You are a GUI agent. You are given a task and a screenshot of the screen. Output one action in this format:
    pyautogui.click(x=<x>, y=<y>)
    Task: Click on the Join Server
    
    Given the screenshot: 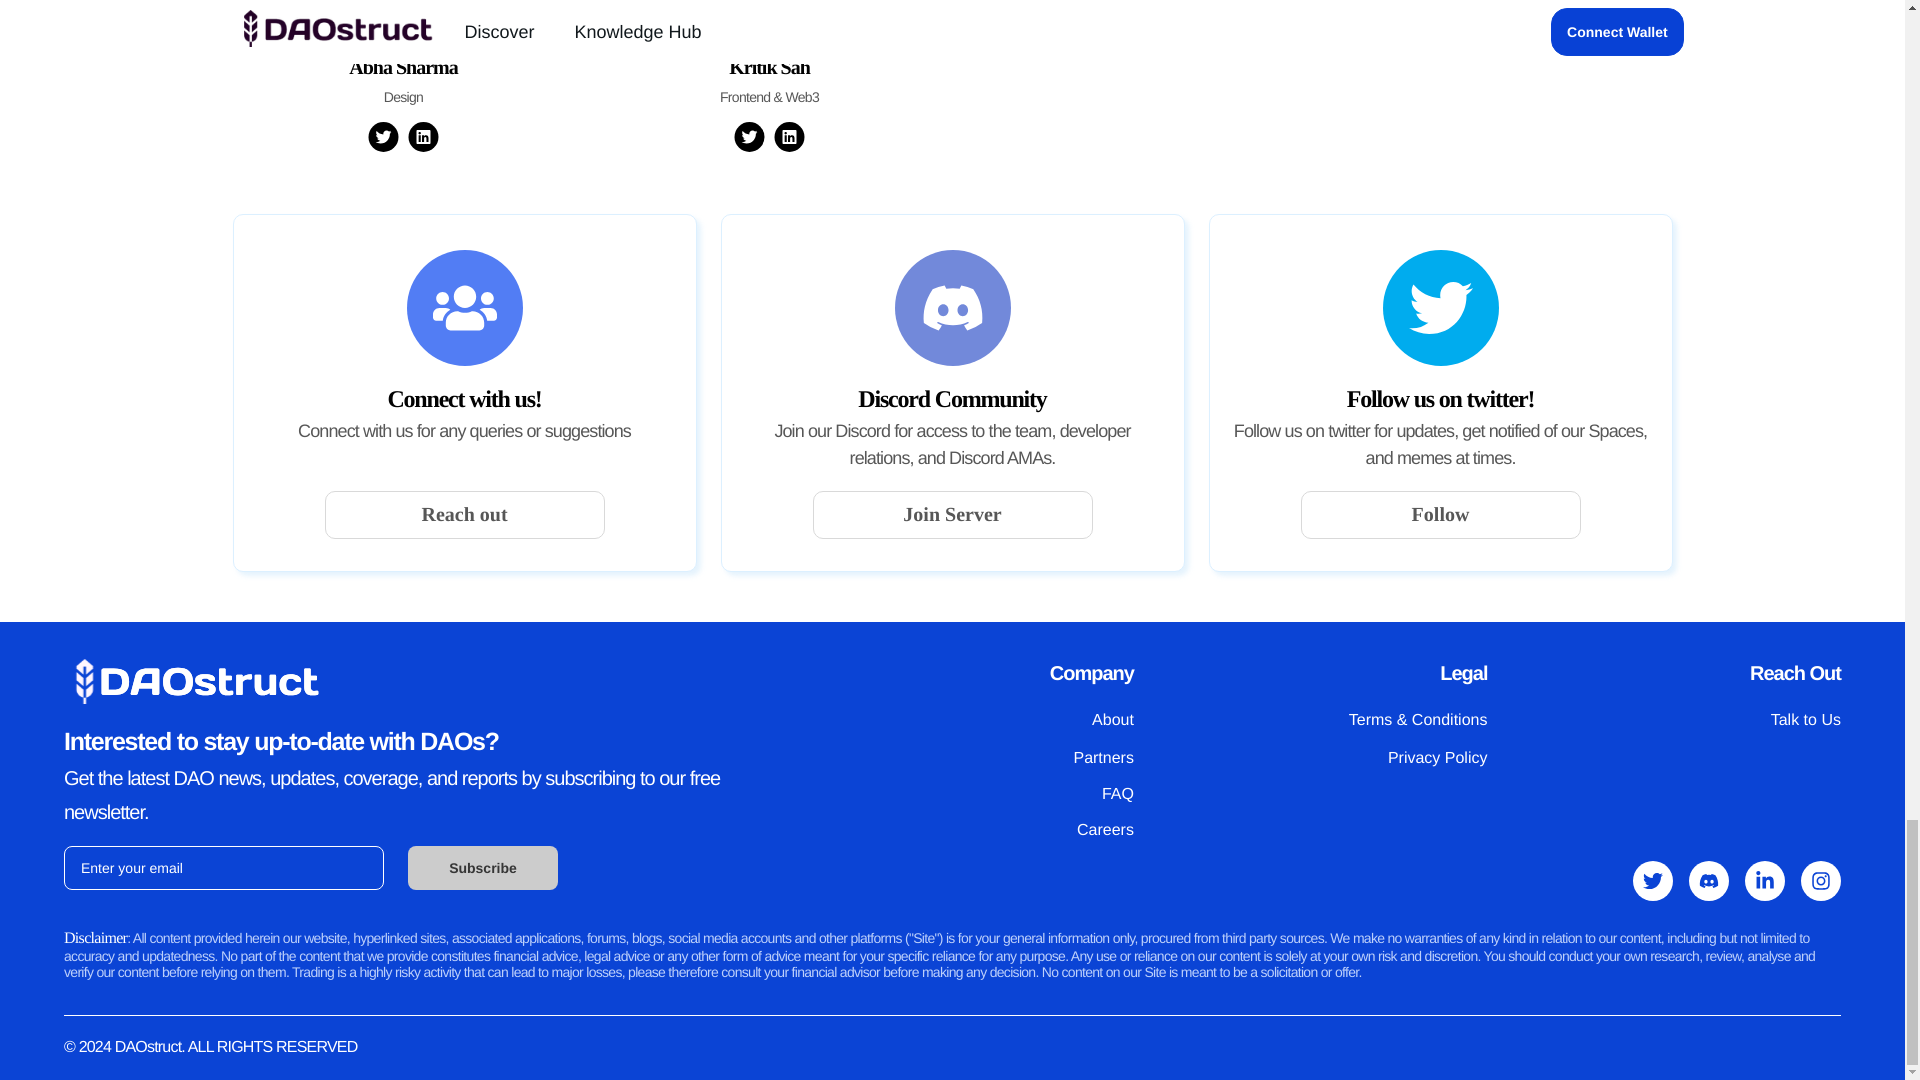 What is the action you would take?
    pyautogui.click(x=952, y=514)
    